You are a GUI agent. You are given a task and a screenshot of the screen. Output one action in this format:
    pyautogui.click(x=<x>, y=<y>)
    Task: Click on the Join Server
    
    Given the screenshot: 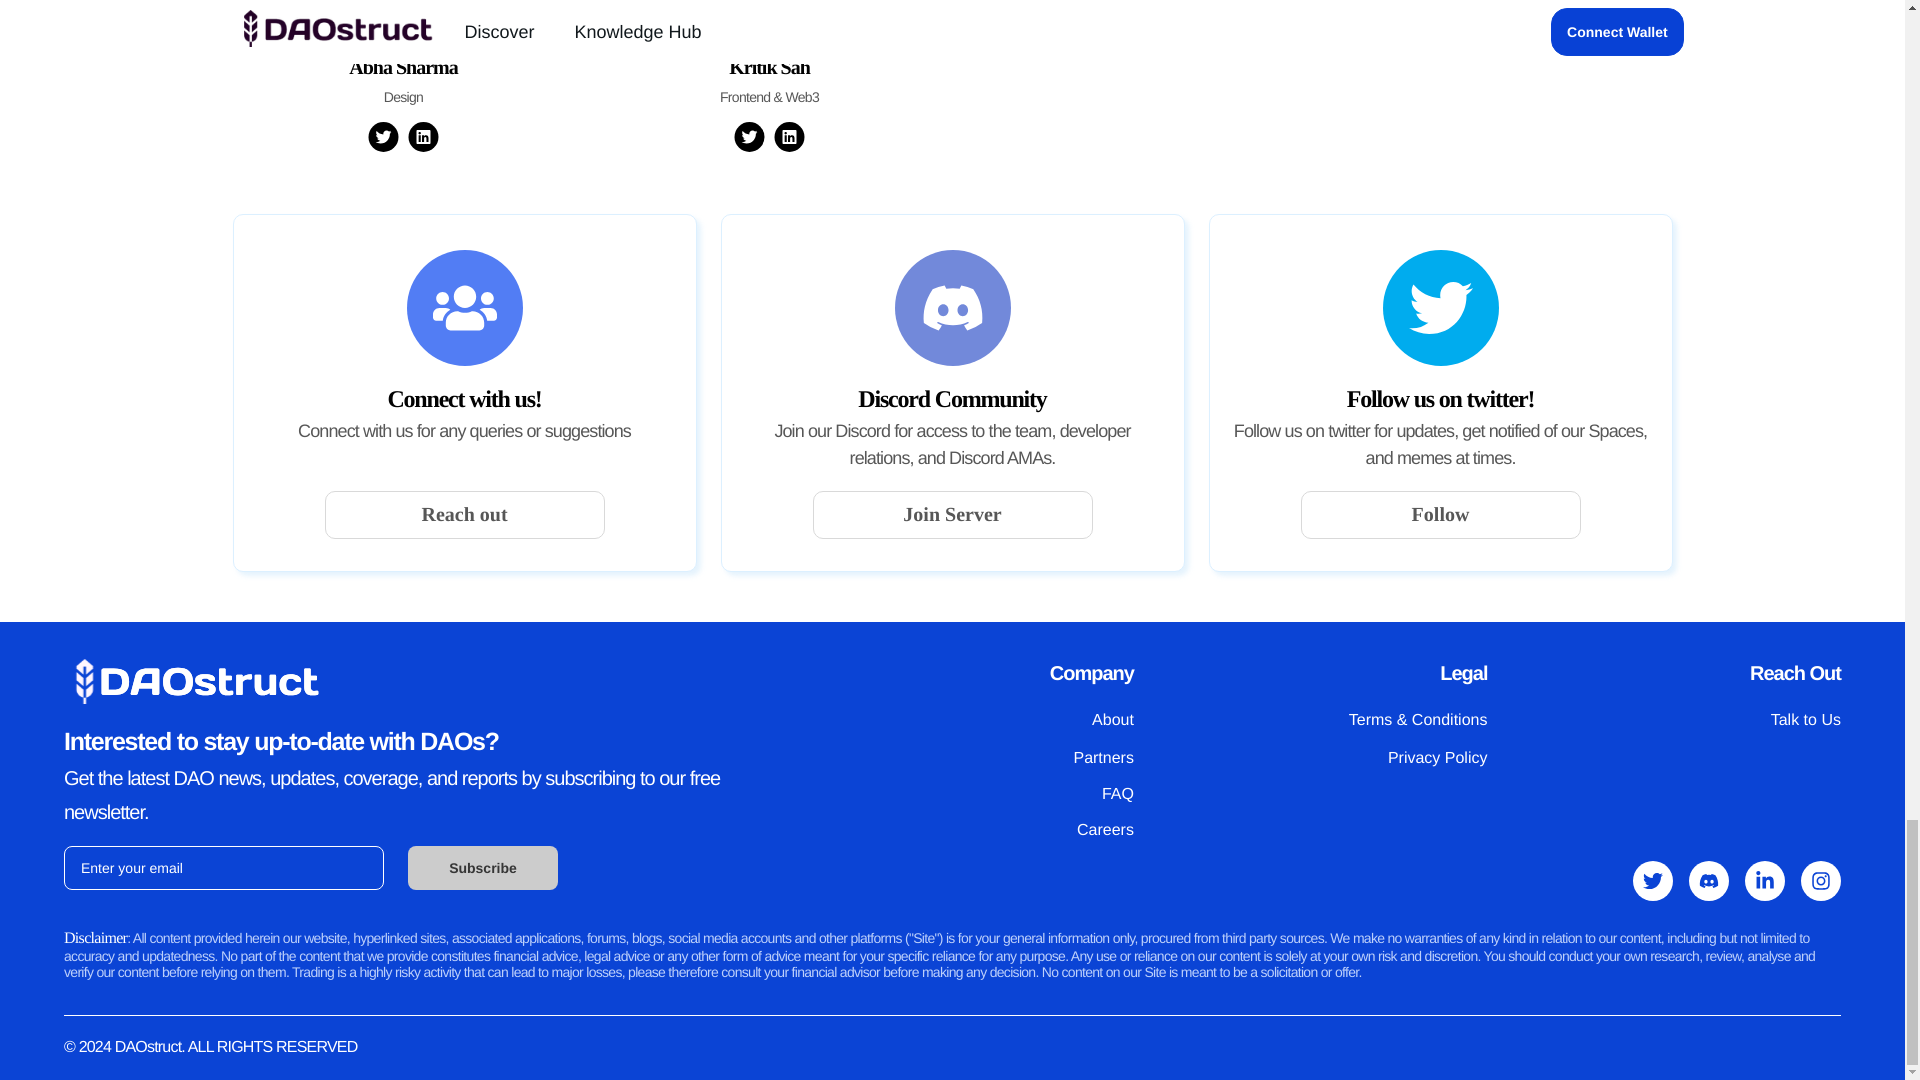 What is the action you would take?
    pyautogui.click(x=952, y=514)
    